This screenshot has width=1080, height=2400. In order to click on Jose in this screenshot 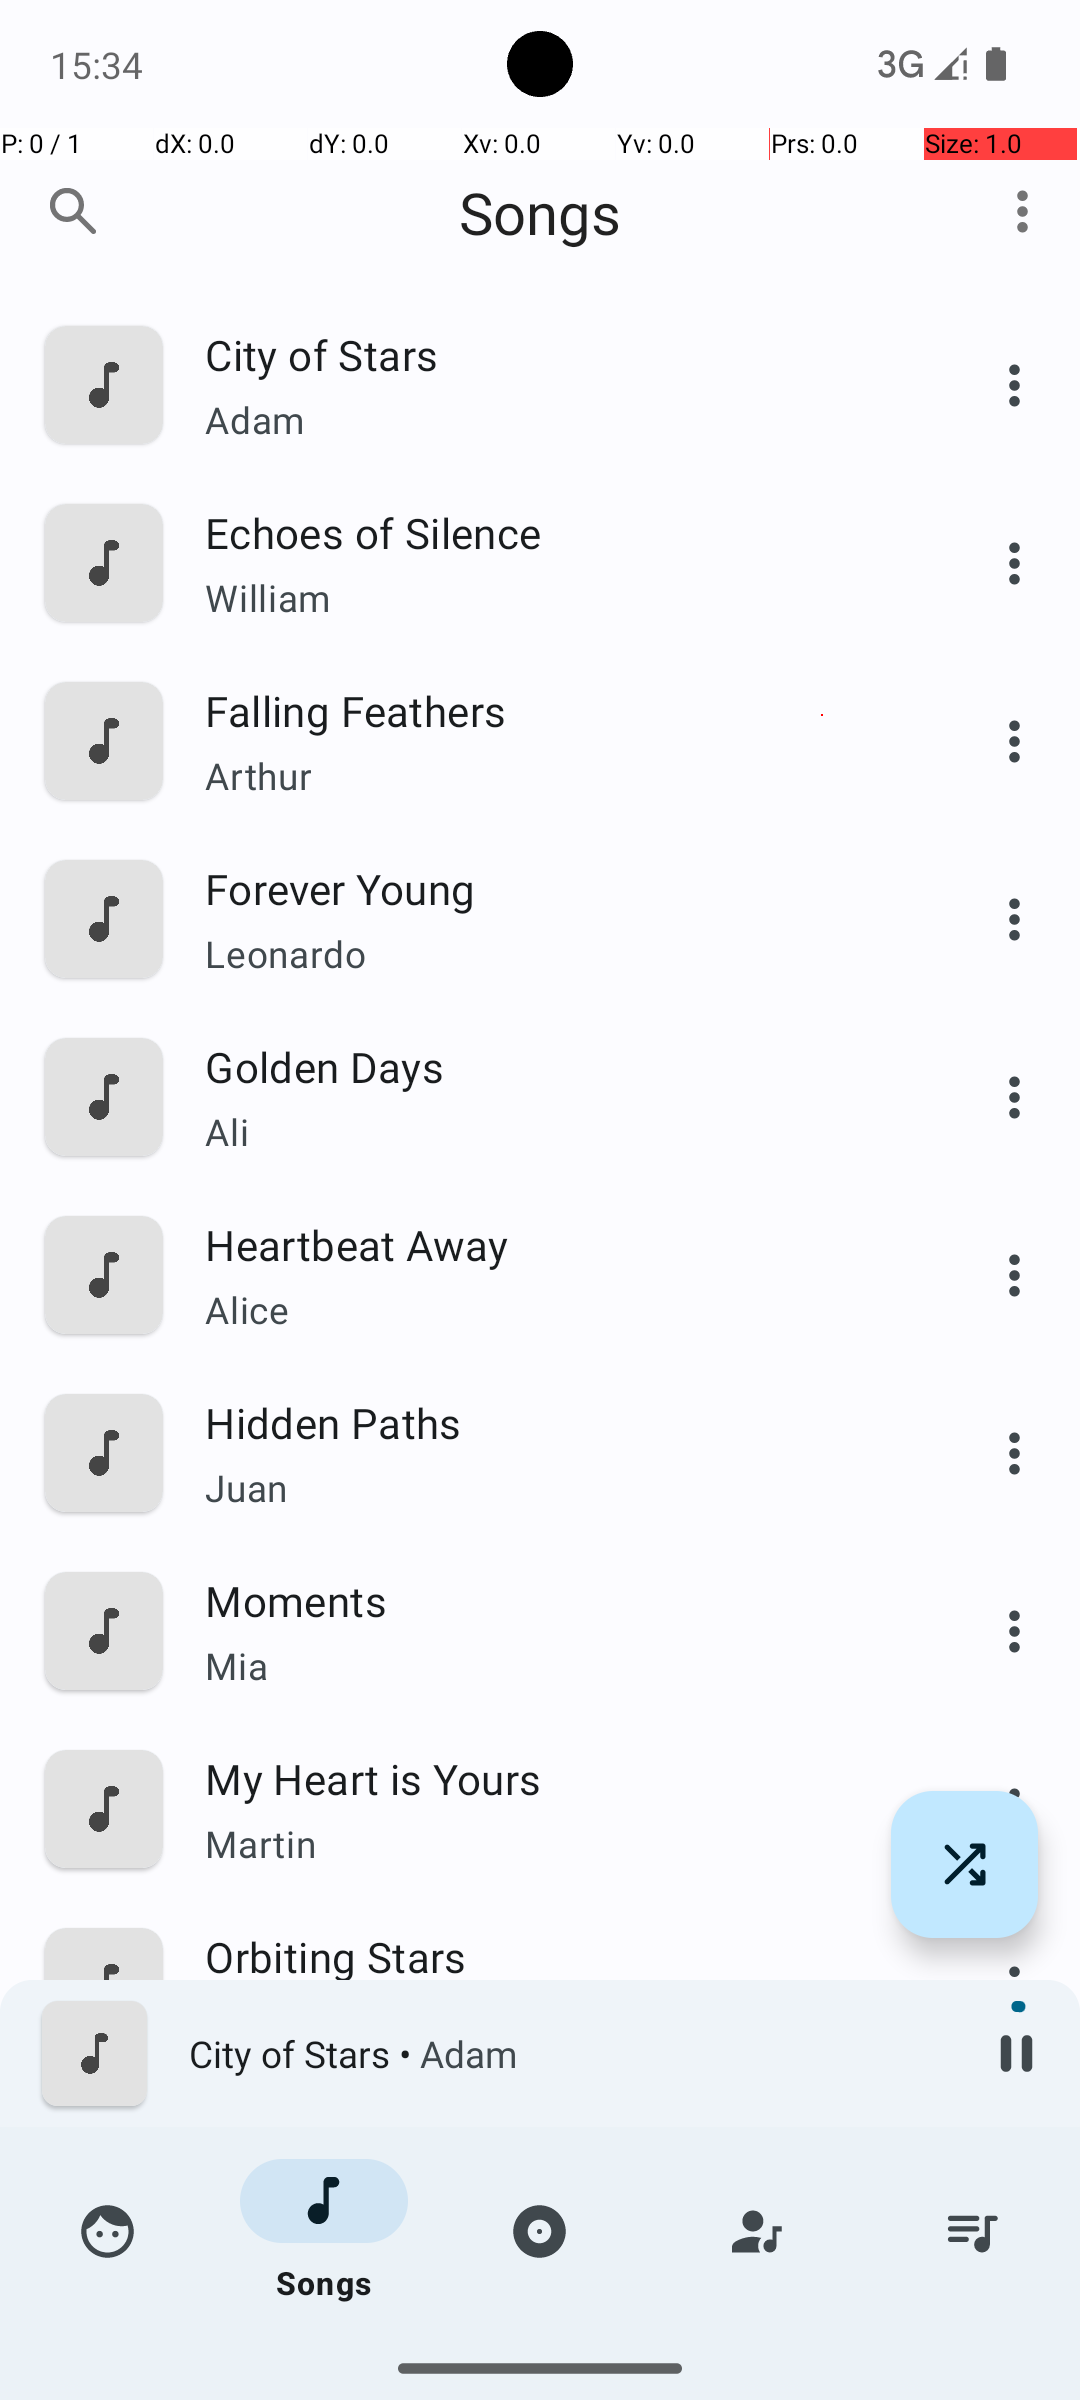, I will do `click(557, 2200)`.